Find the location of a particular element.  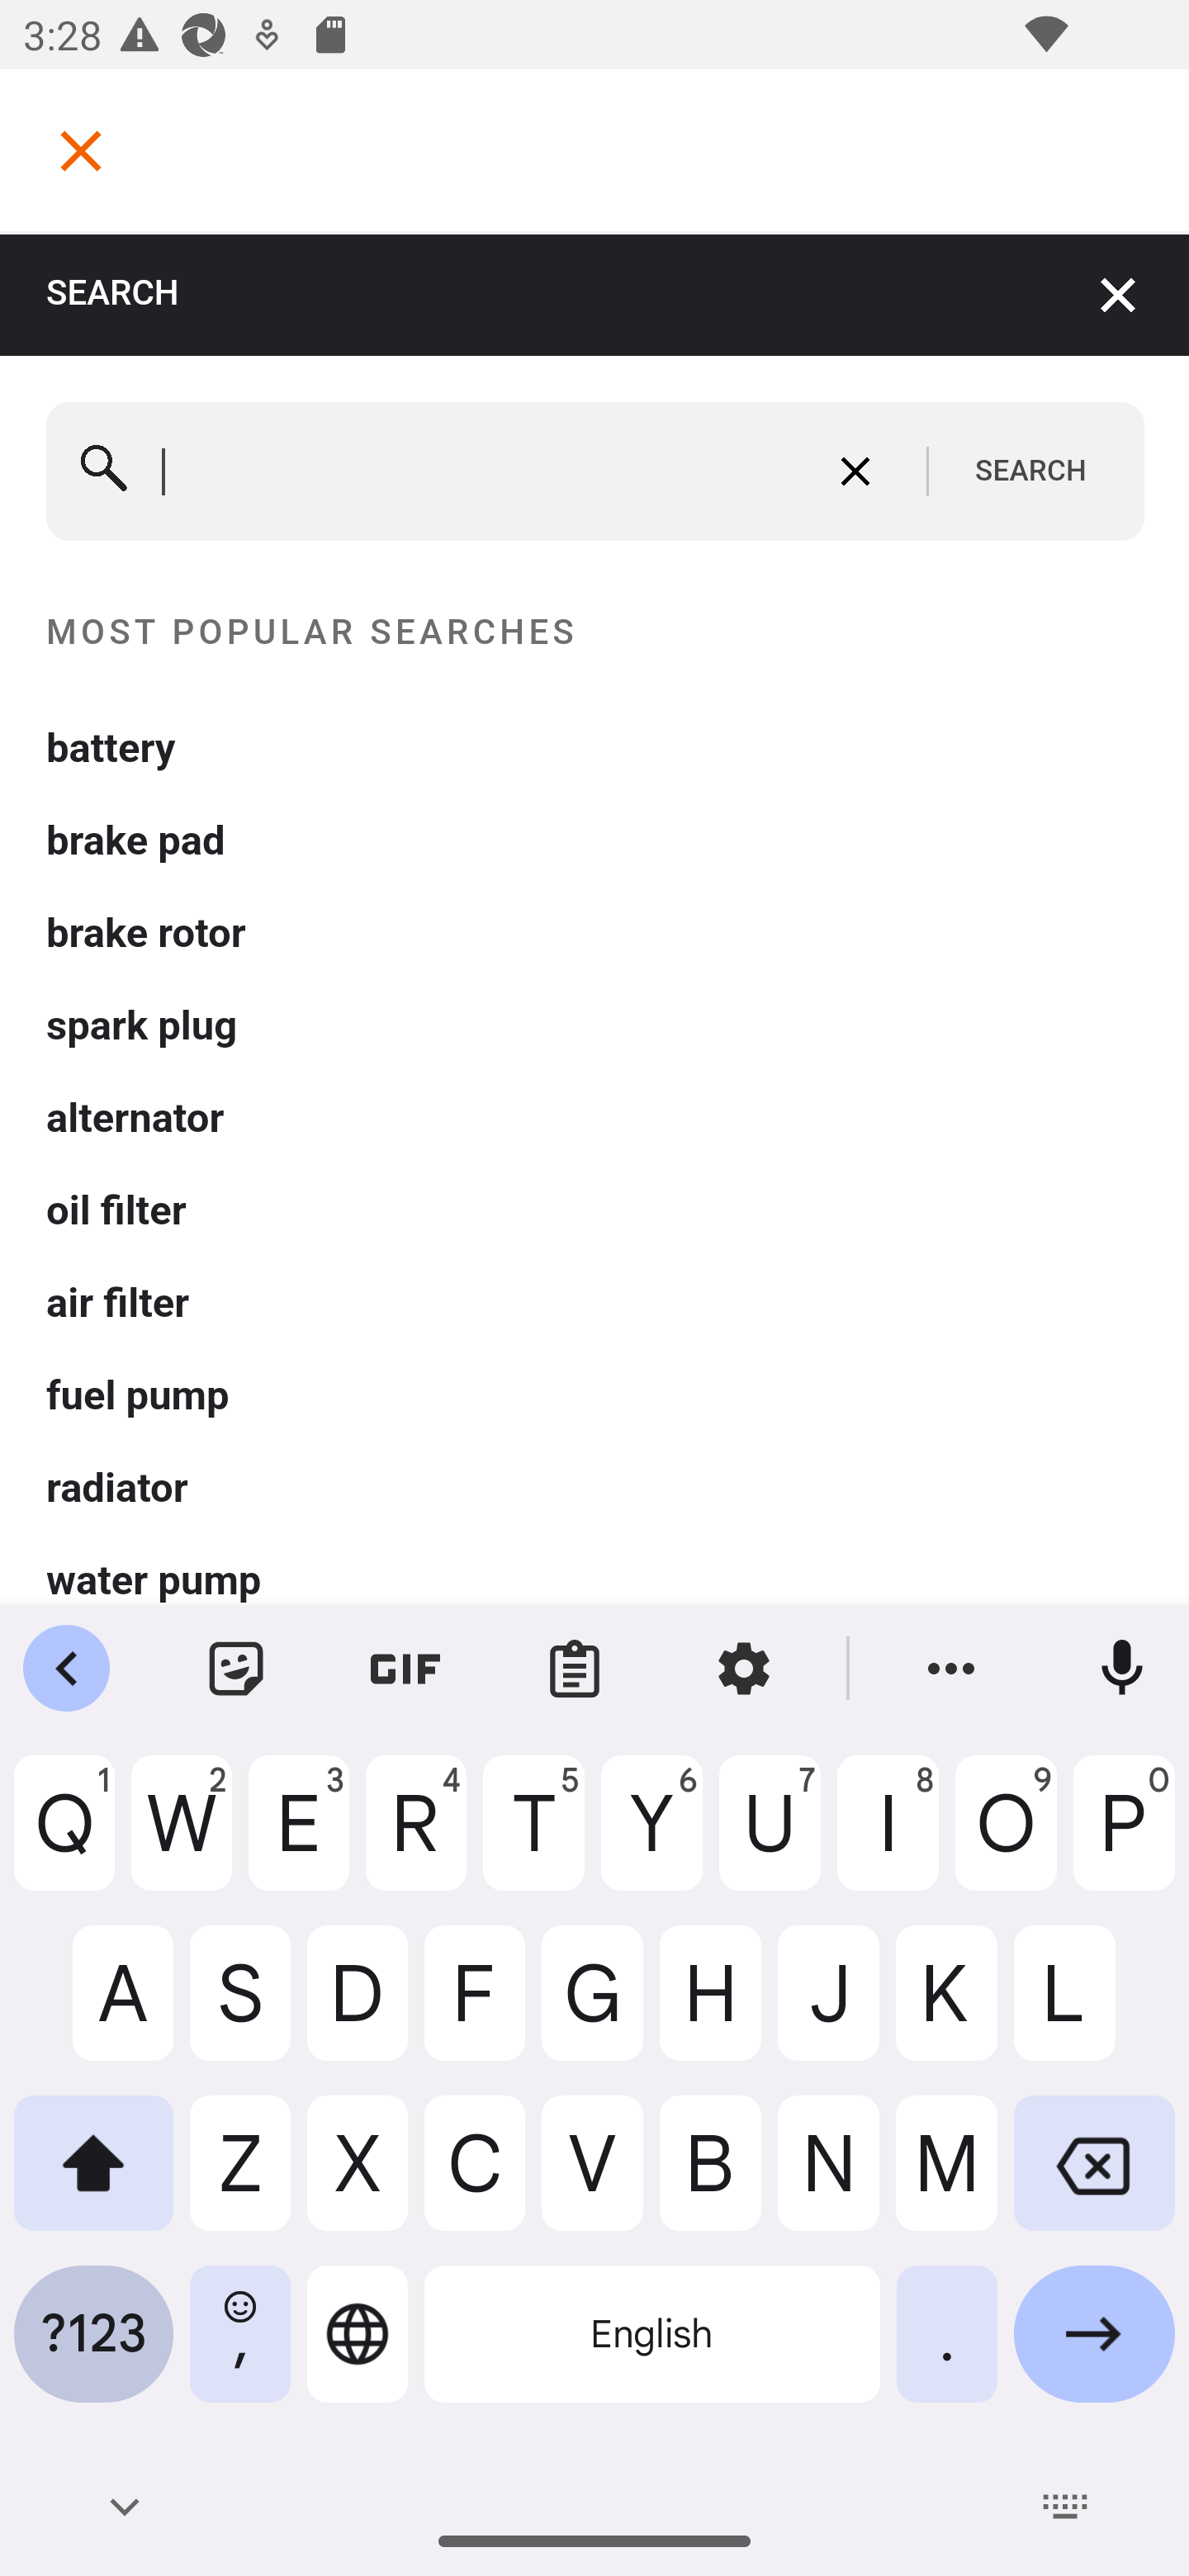

radiator is located at coordinates (596, 1487).